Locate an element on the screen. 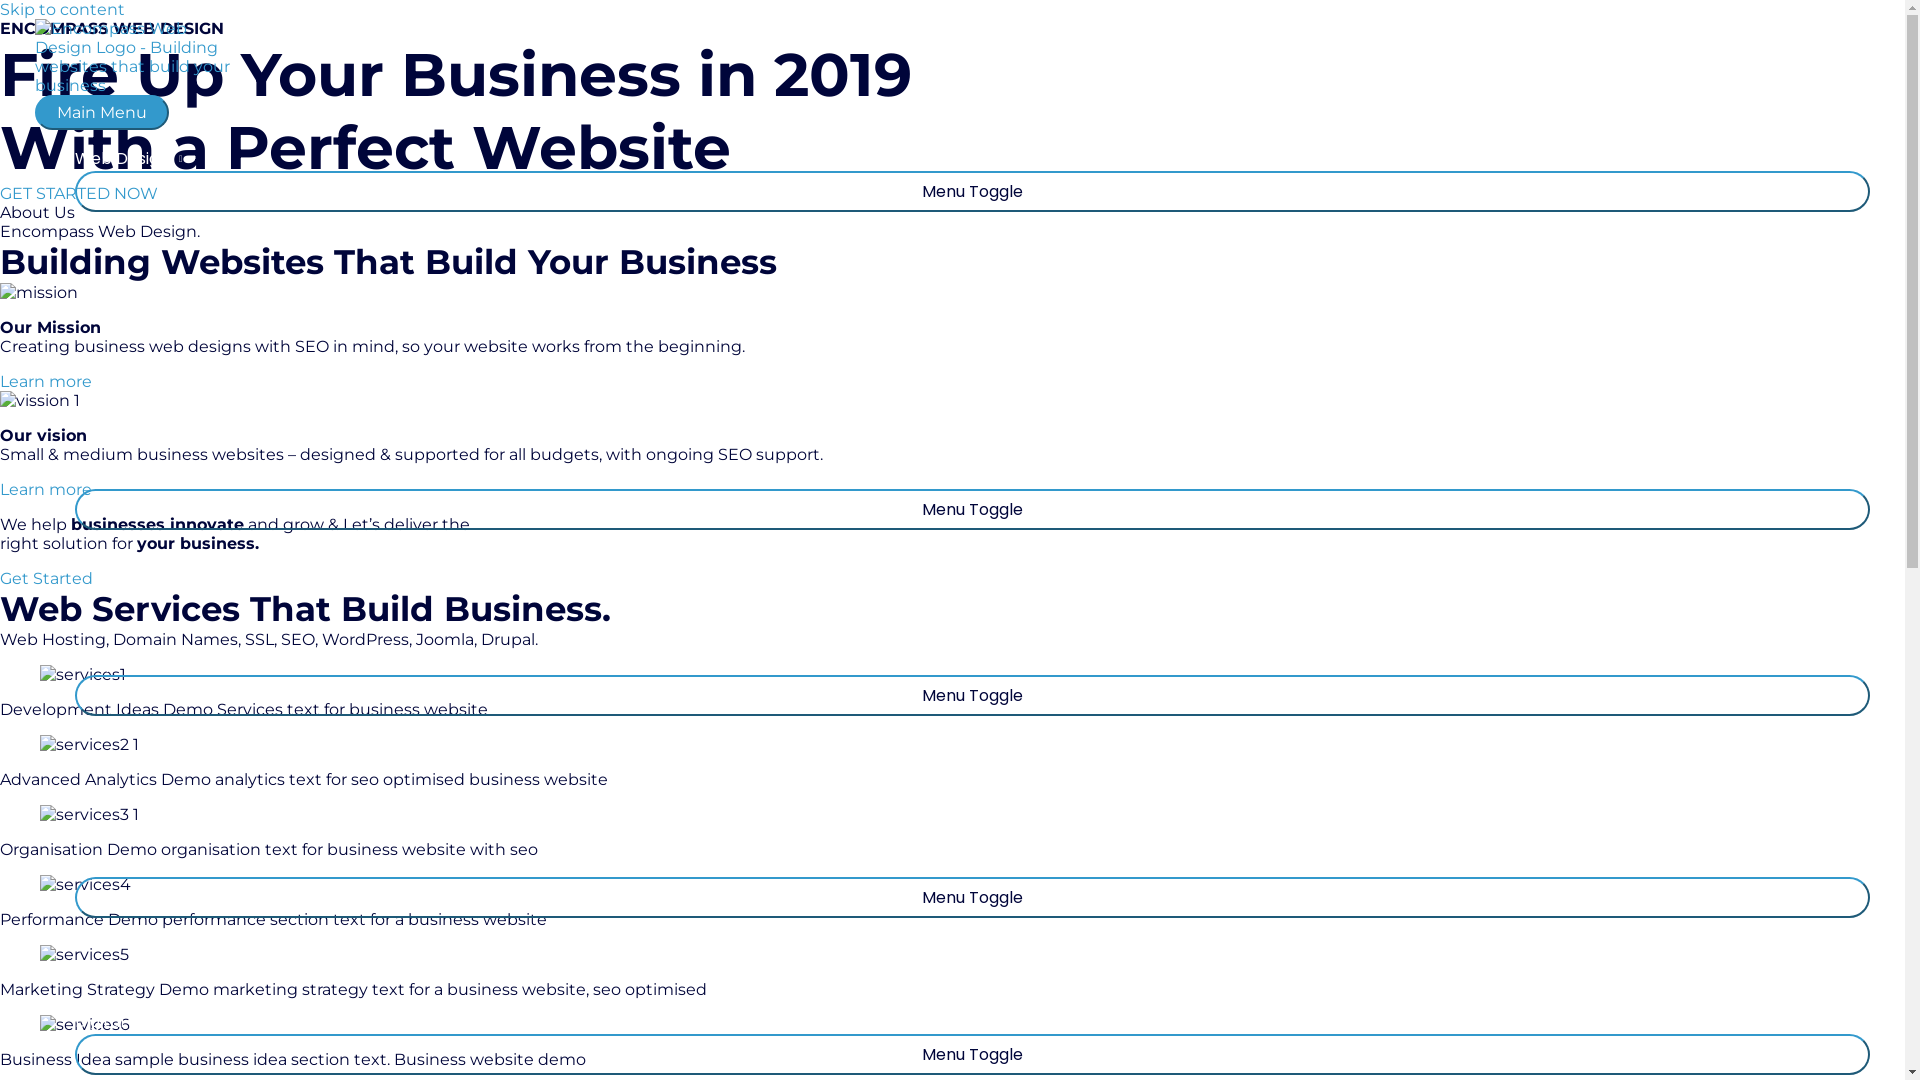 The image size is (1920, 1080). Menu Toggle is located at coordinates (972, 898).